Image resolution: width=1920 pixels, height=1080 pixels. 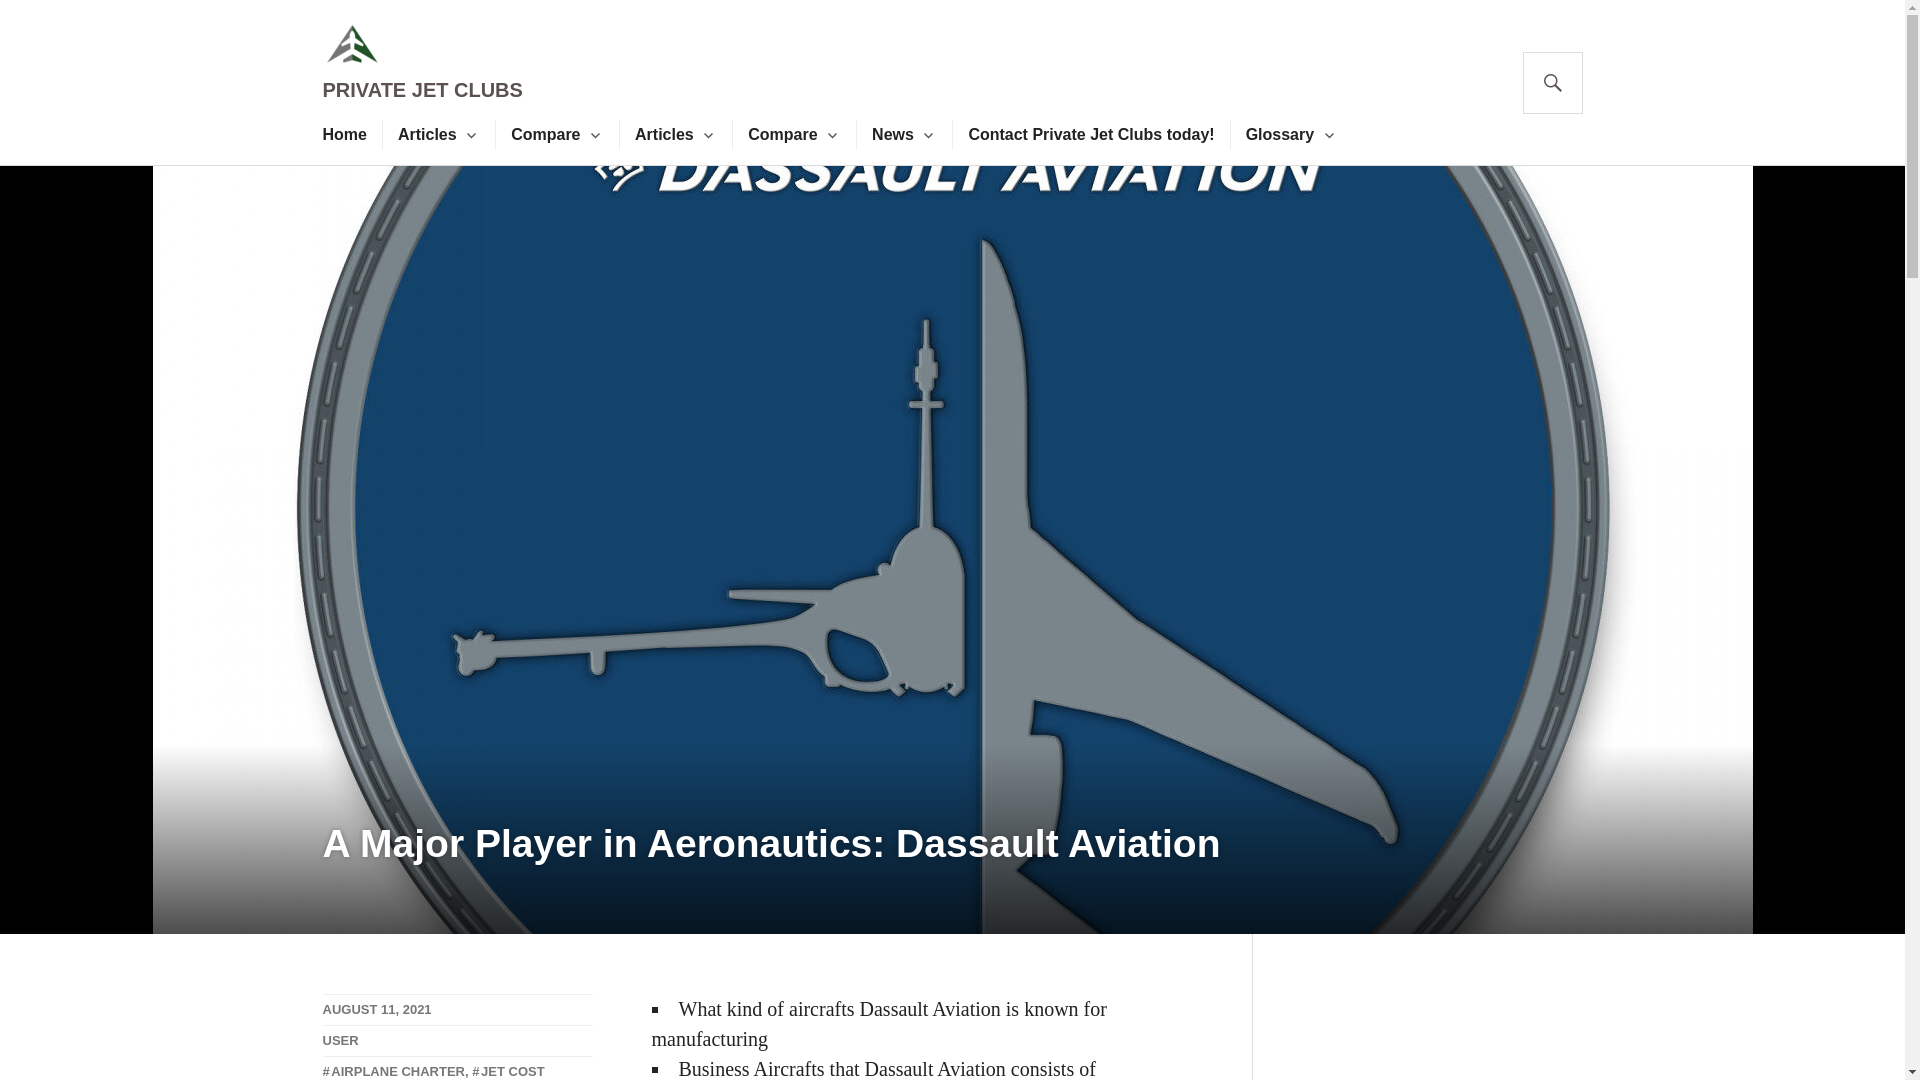 I want to click on PRIVATE JET CLUBS, so click(x=422, y=90).